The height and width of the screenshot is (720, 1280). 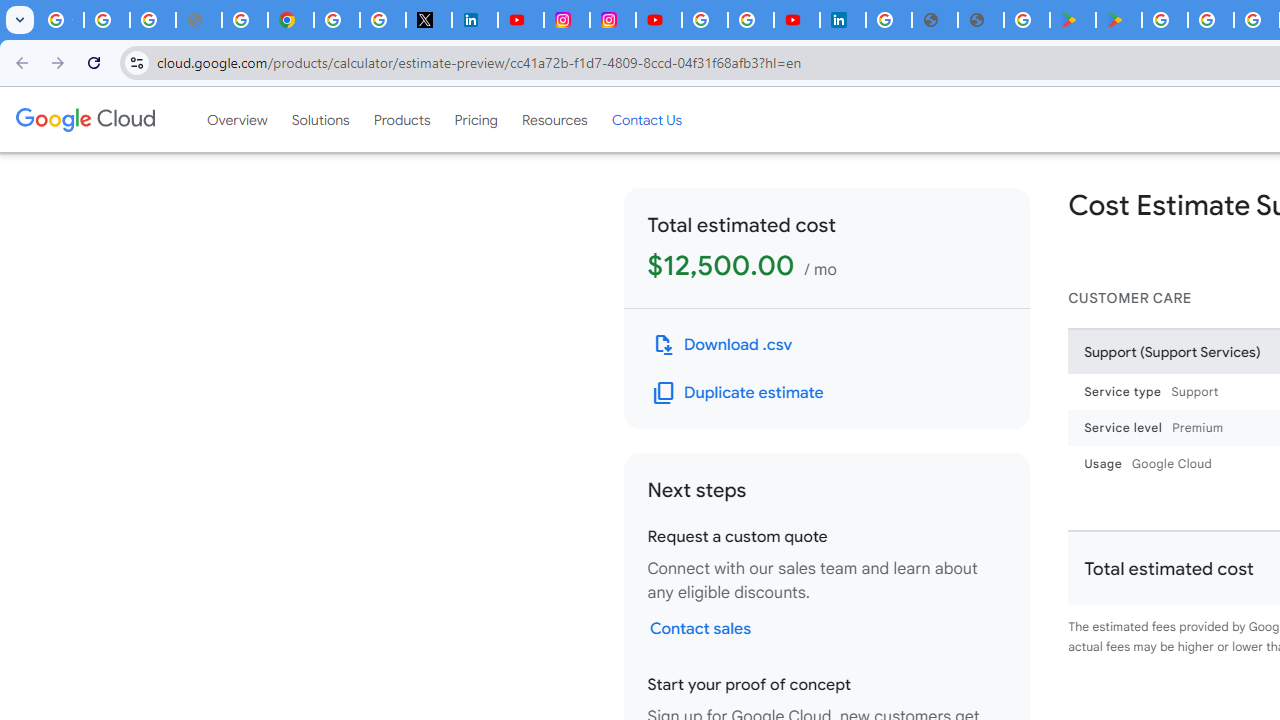 I want to click on X, so click(x=428, y=20).